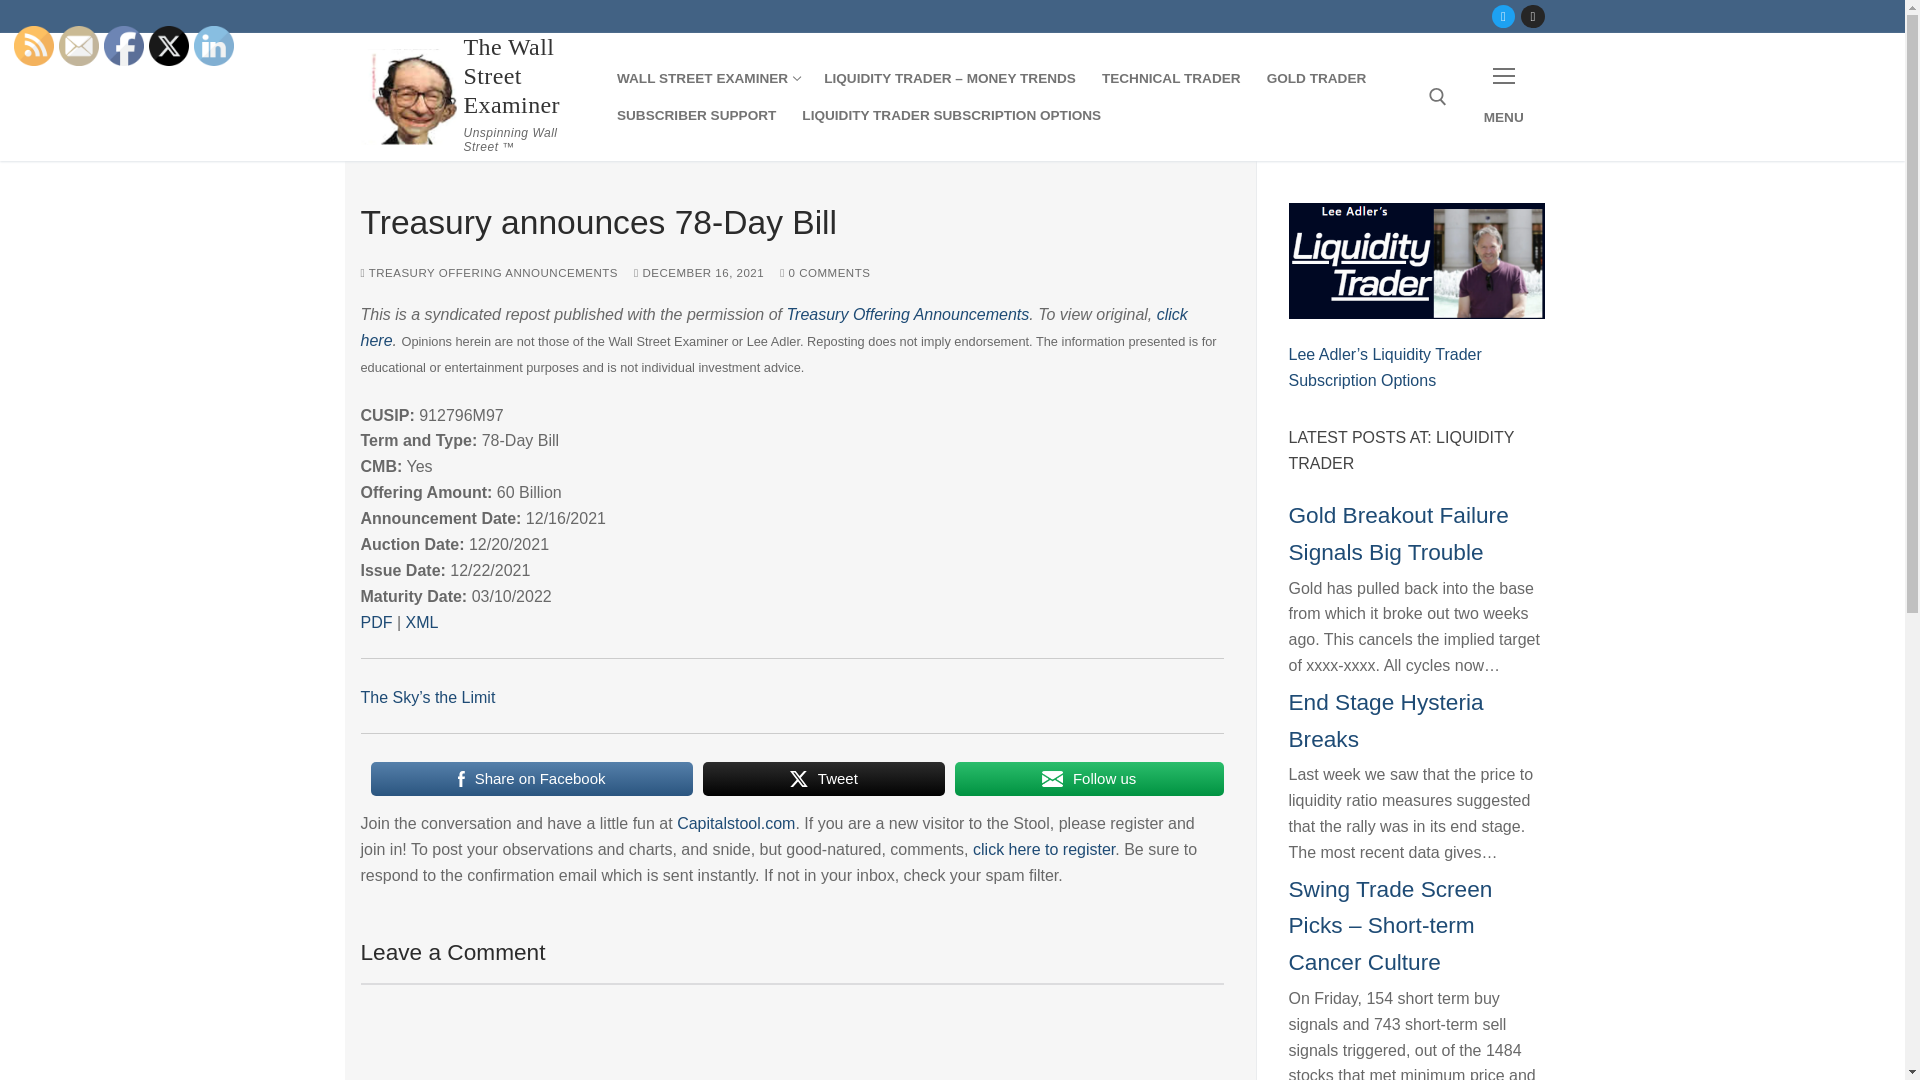 This screenshot has width=1920, height=1080. What do you see at coordinates (1316, 79) in the screenshot?
I see `Updates for subscribers` at bounding box center [1316, 79].